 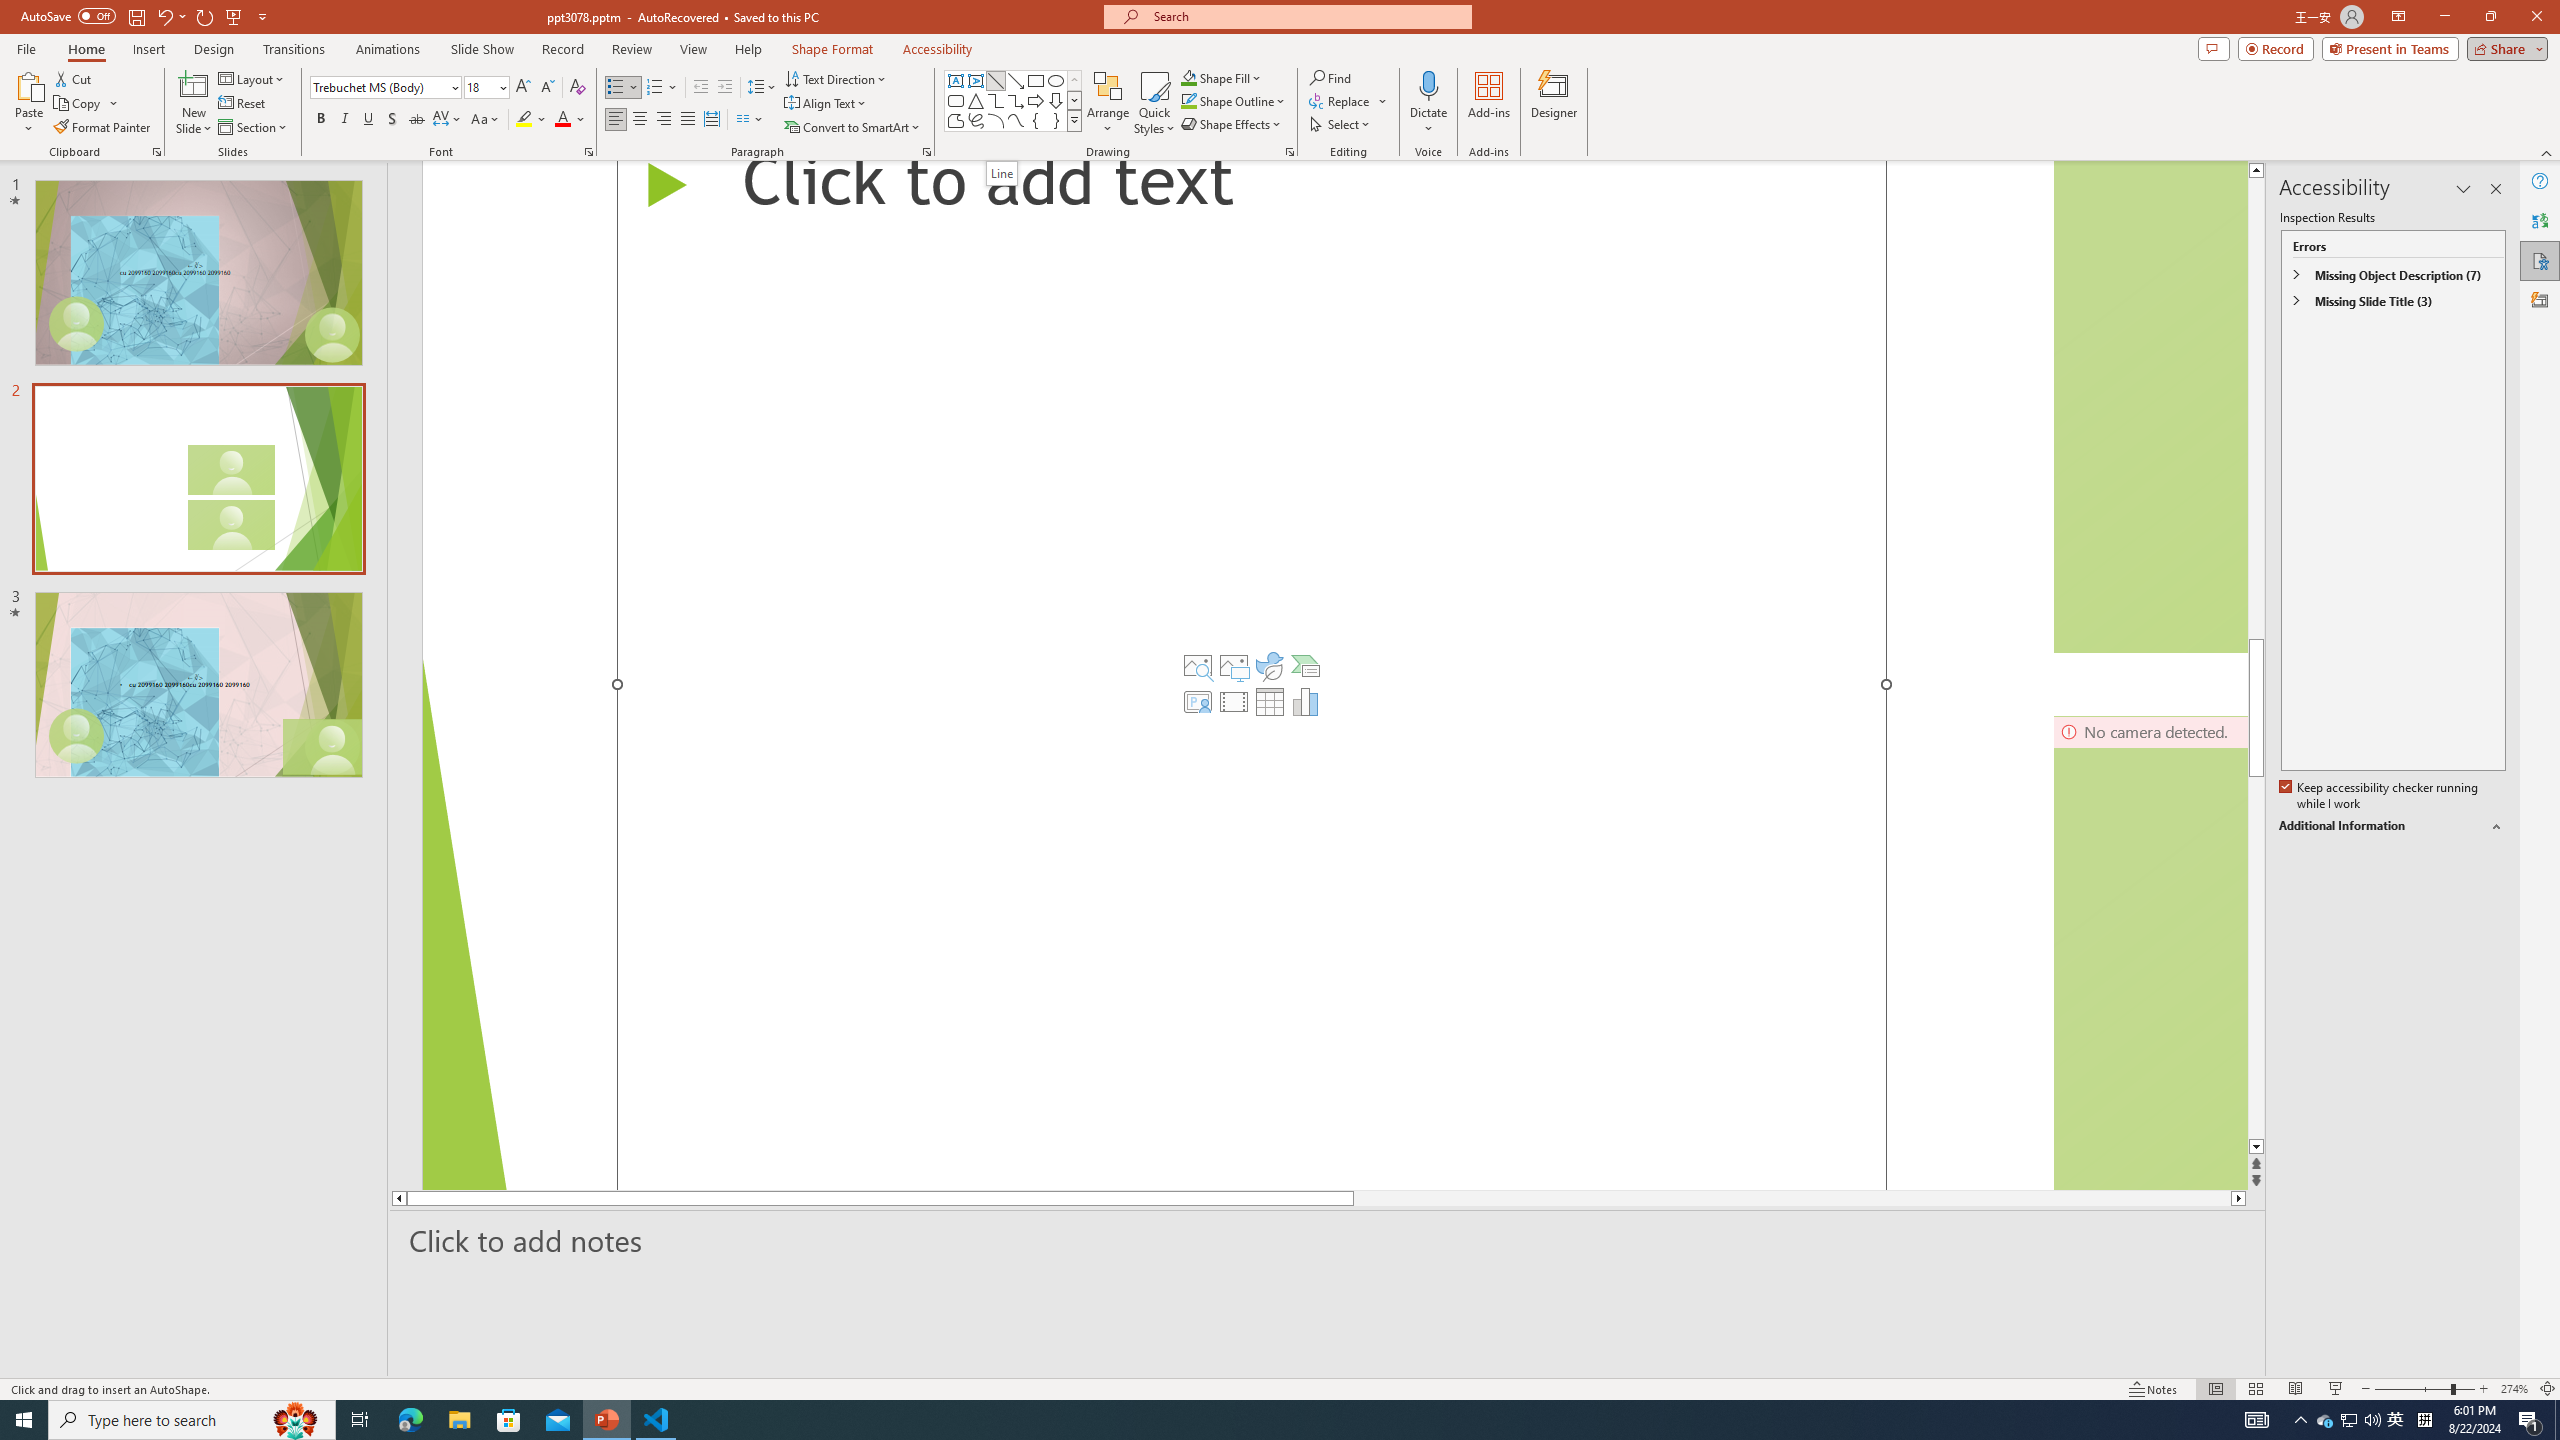 What do you see at coordinates (975, 80) in the screenshot?
I see `Vertical Text Box` at bounding box center [975, 80].